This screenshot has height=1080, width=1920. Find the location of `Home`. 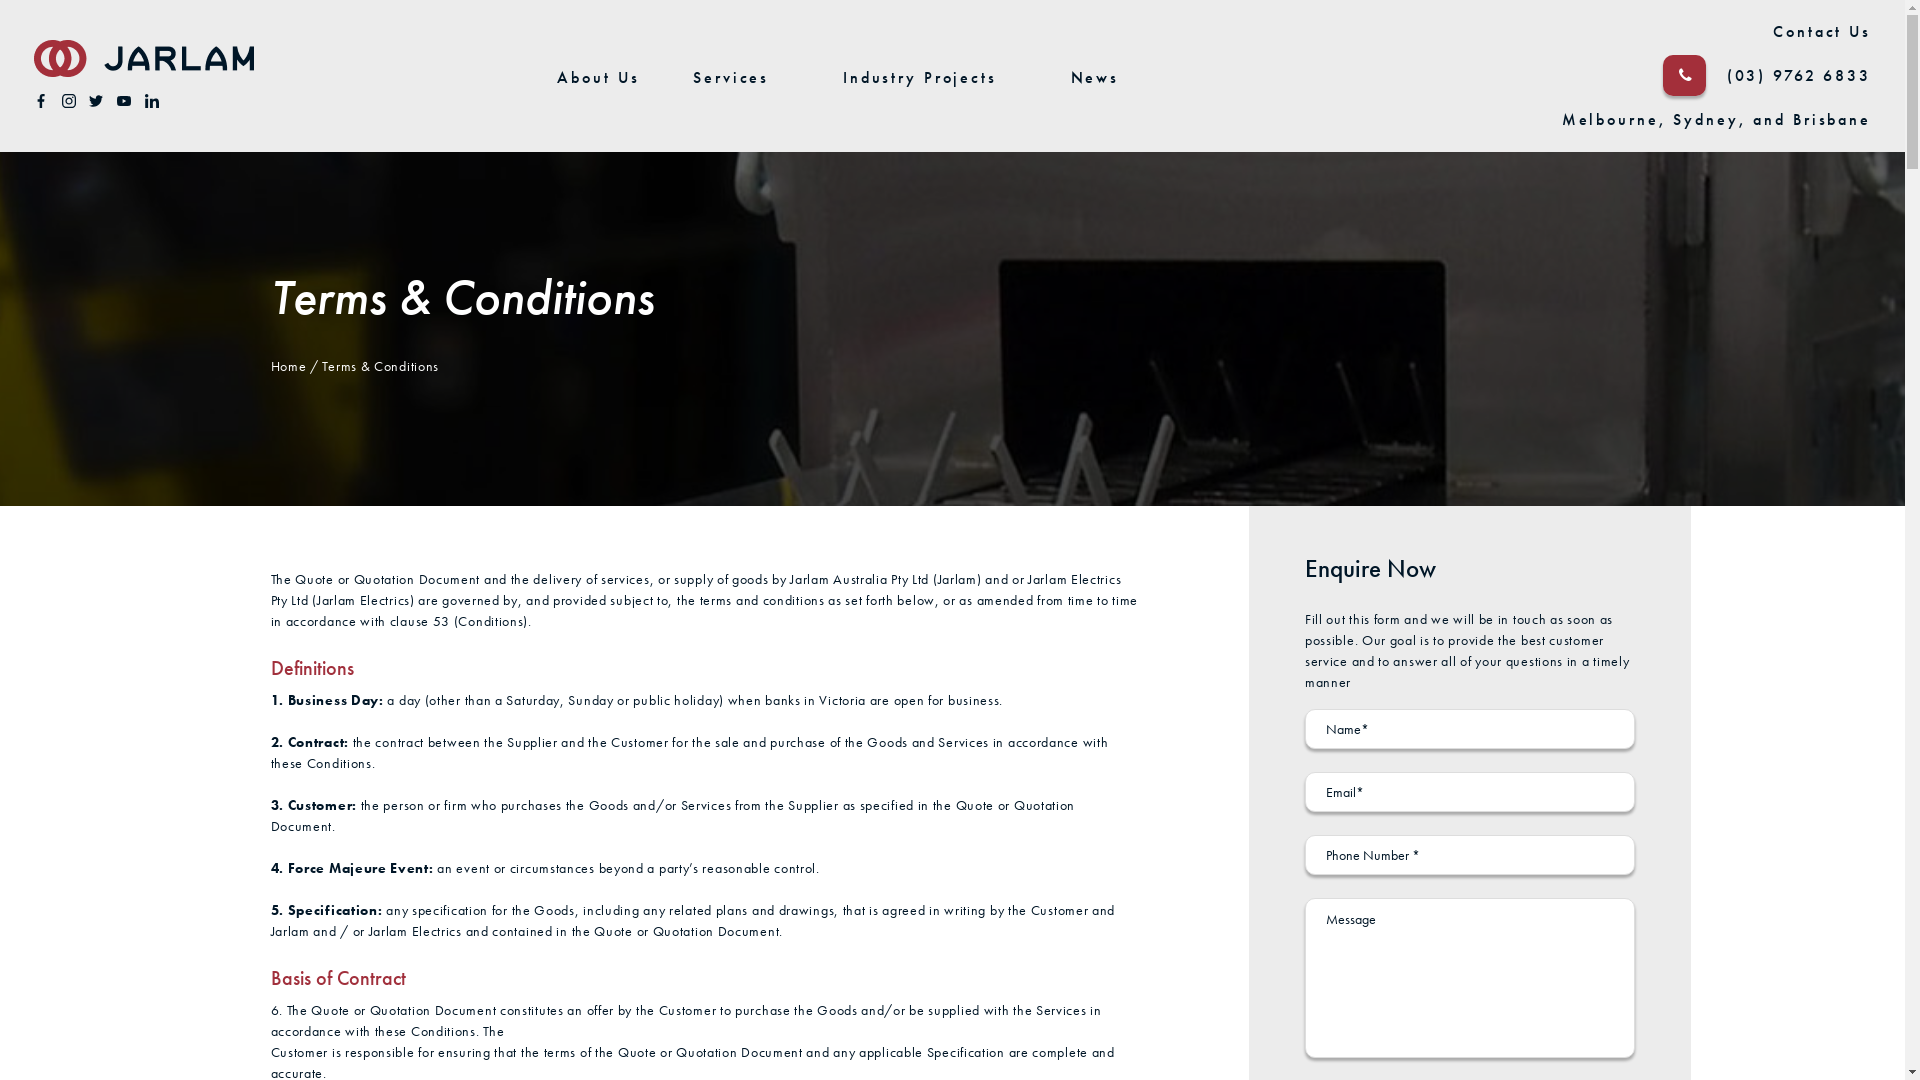

Home is located at coordinates (288, 366).